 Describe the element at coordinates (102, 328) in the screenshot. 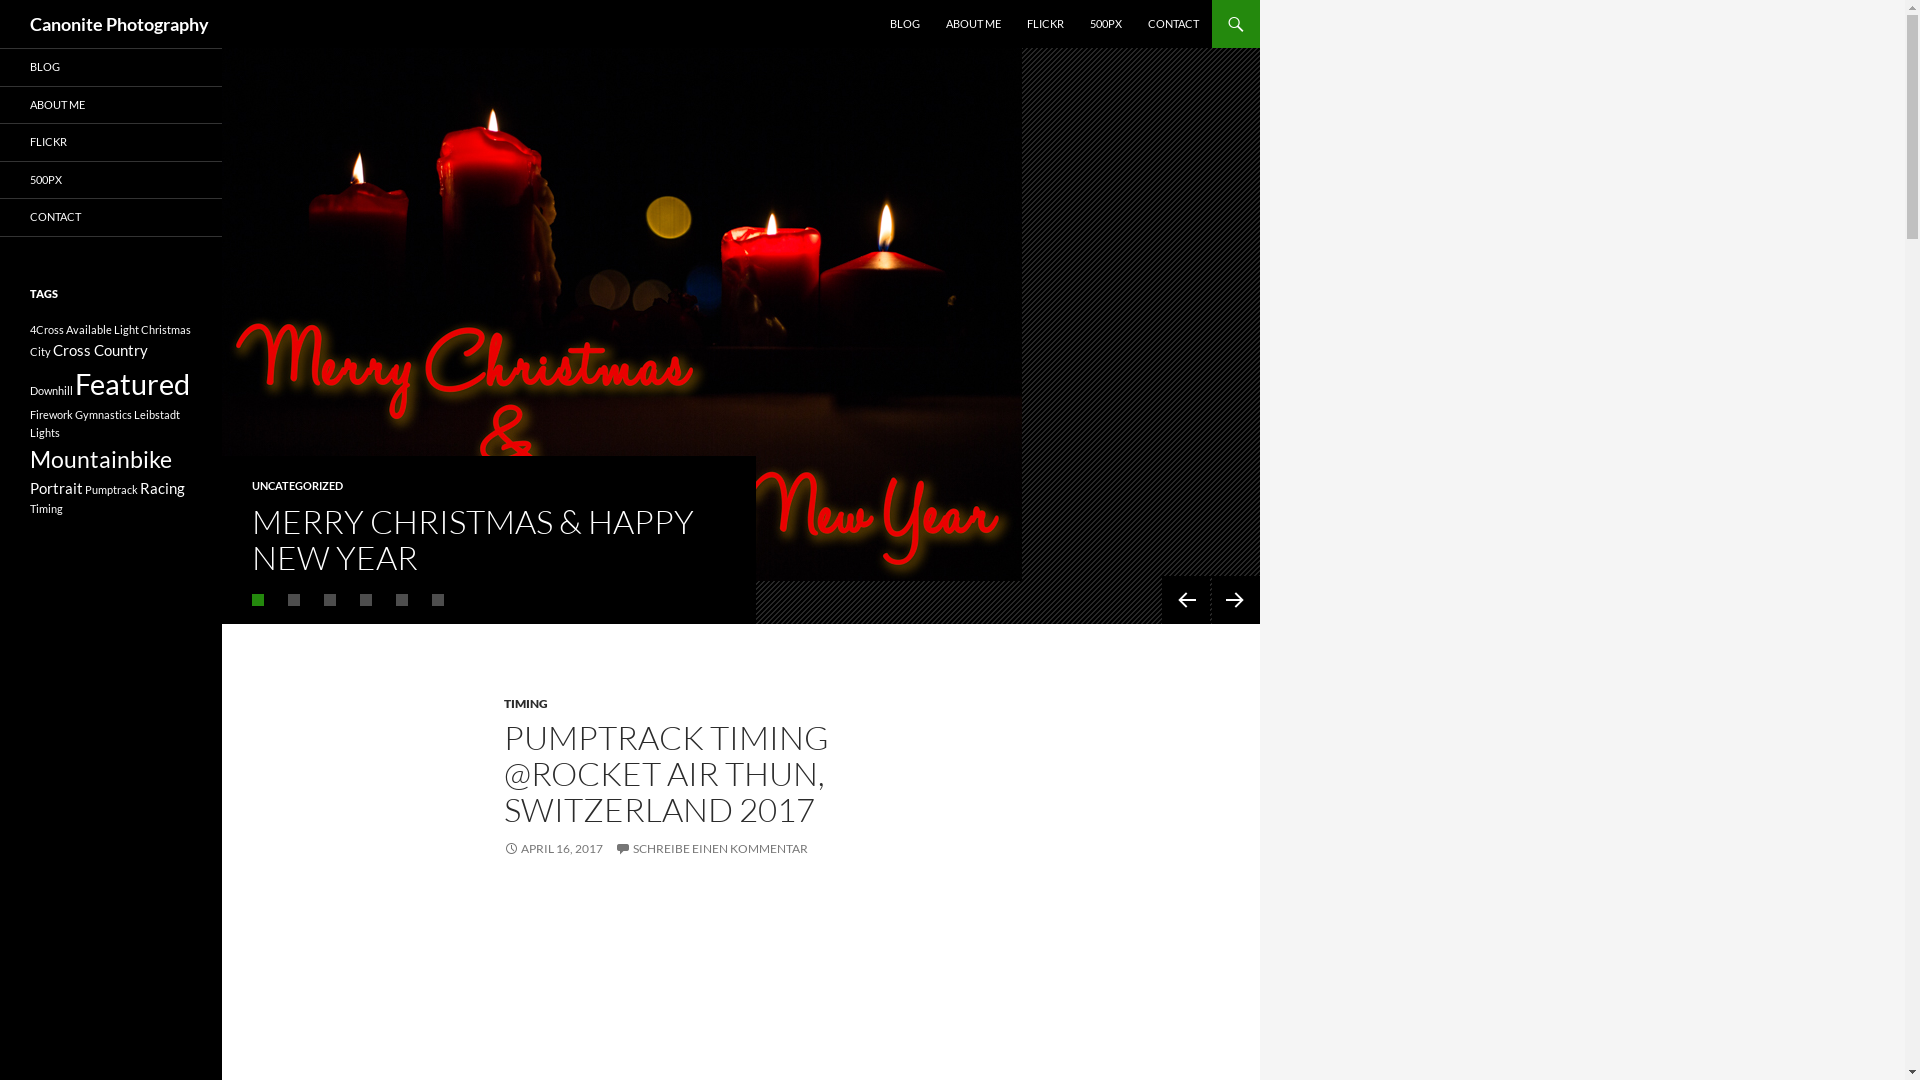

I see `Available Light` at that location.